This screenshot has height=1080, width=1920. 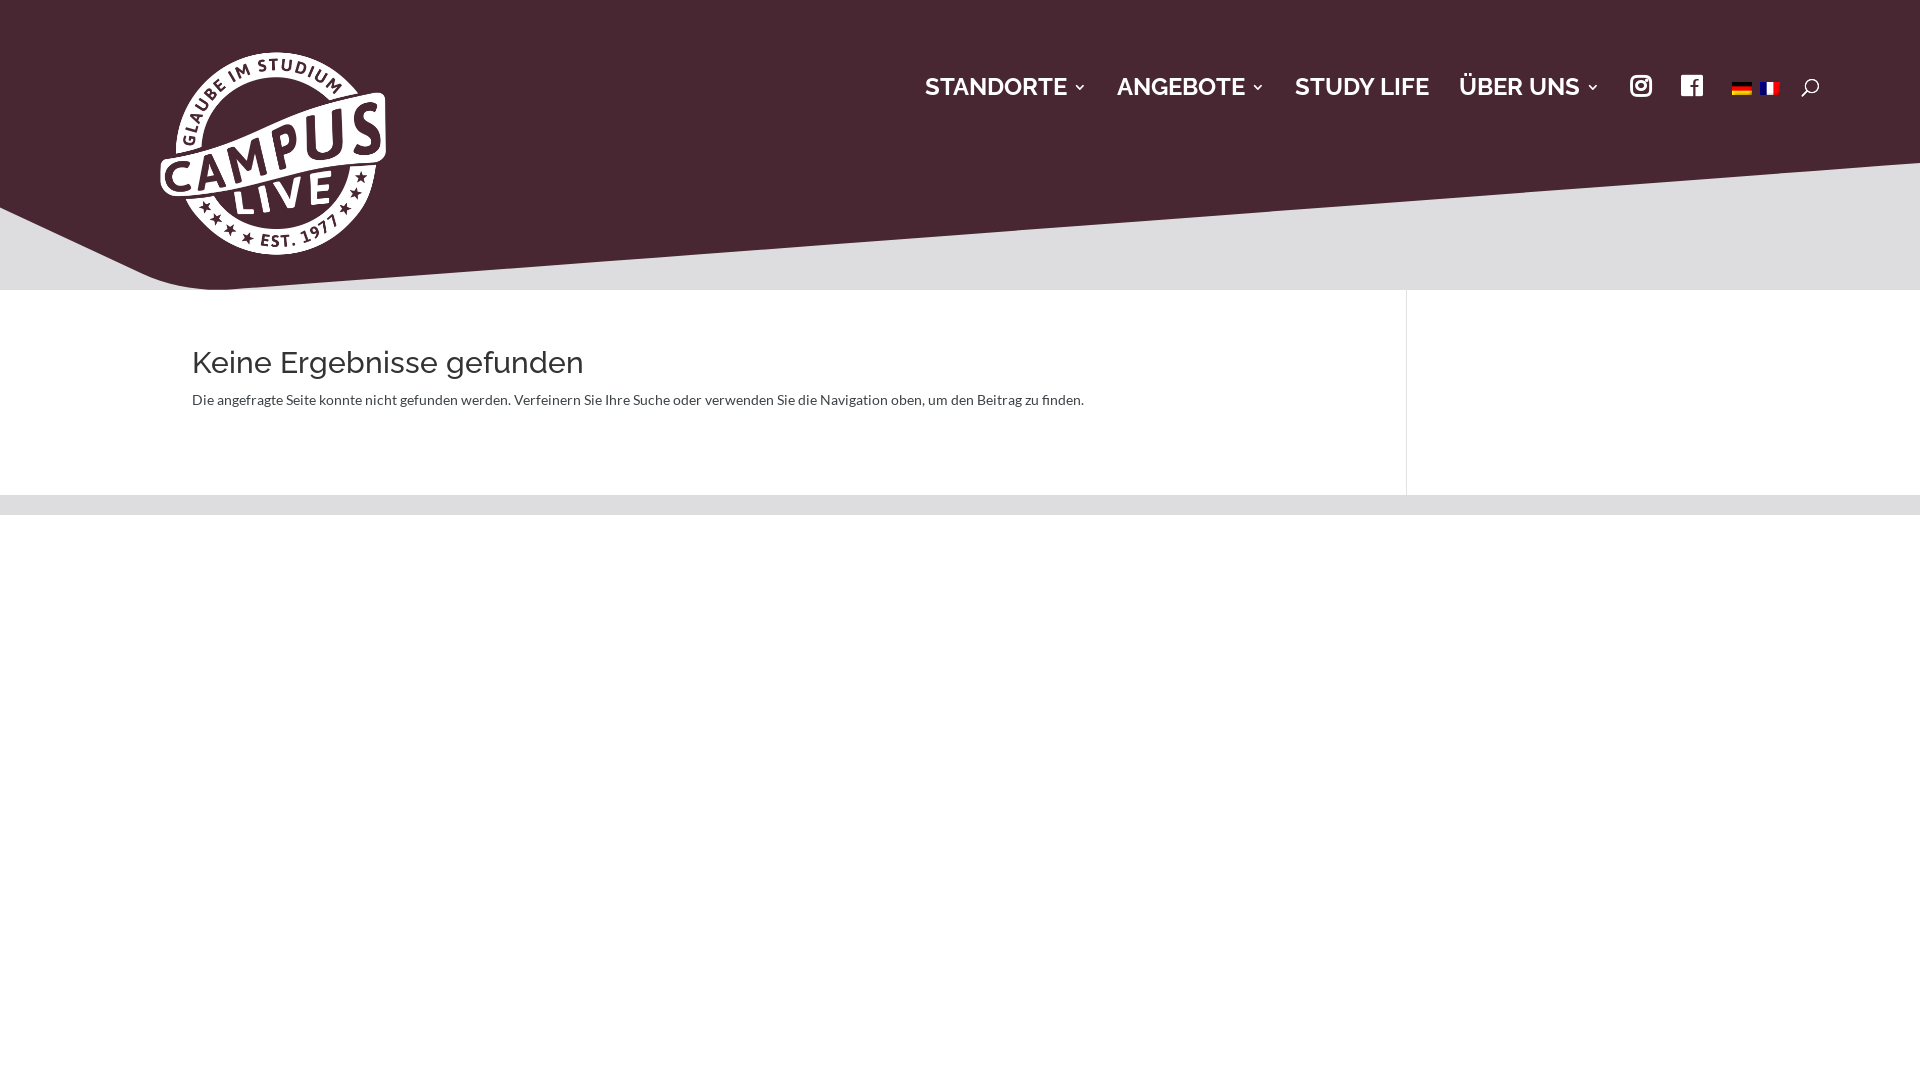 I want to click on ANGEBOTE, so click(x=1191, y=87).